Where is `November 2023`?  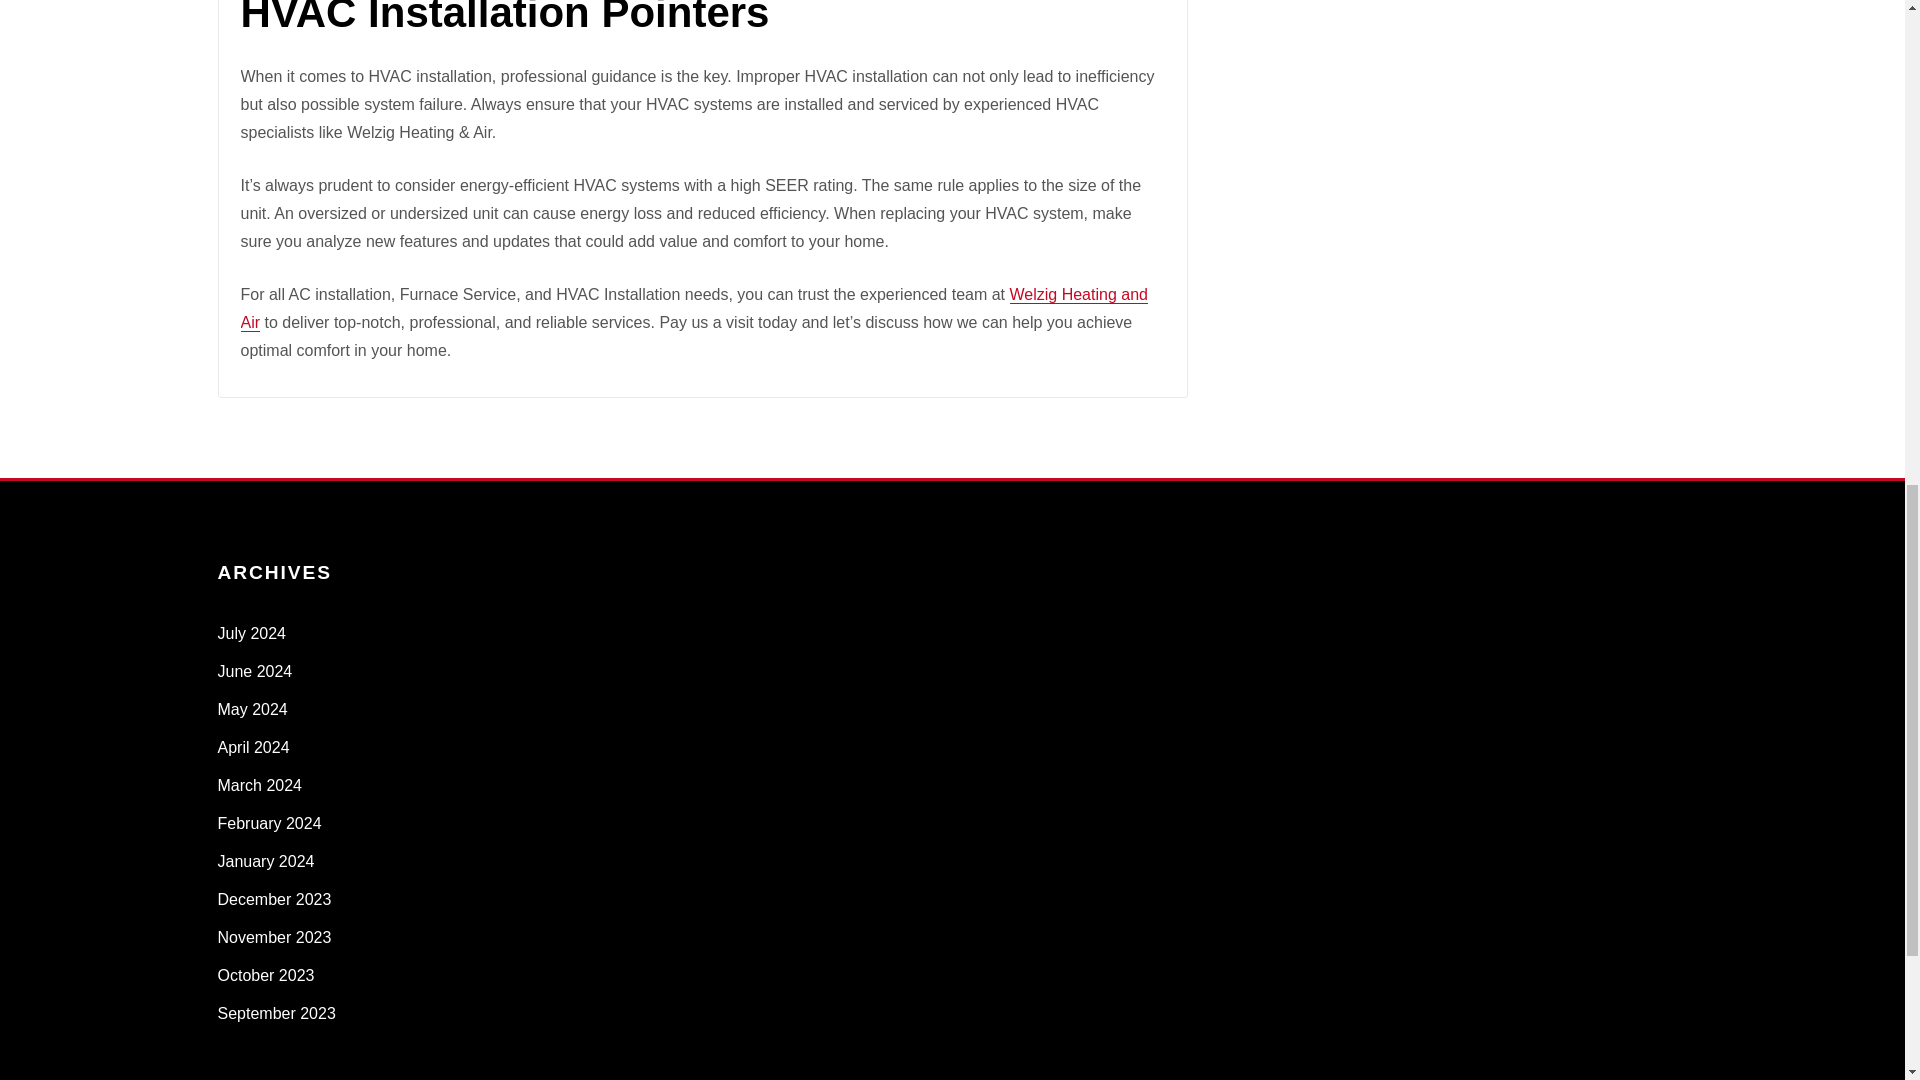
November 2023 is located at coordinates (275, 937).